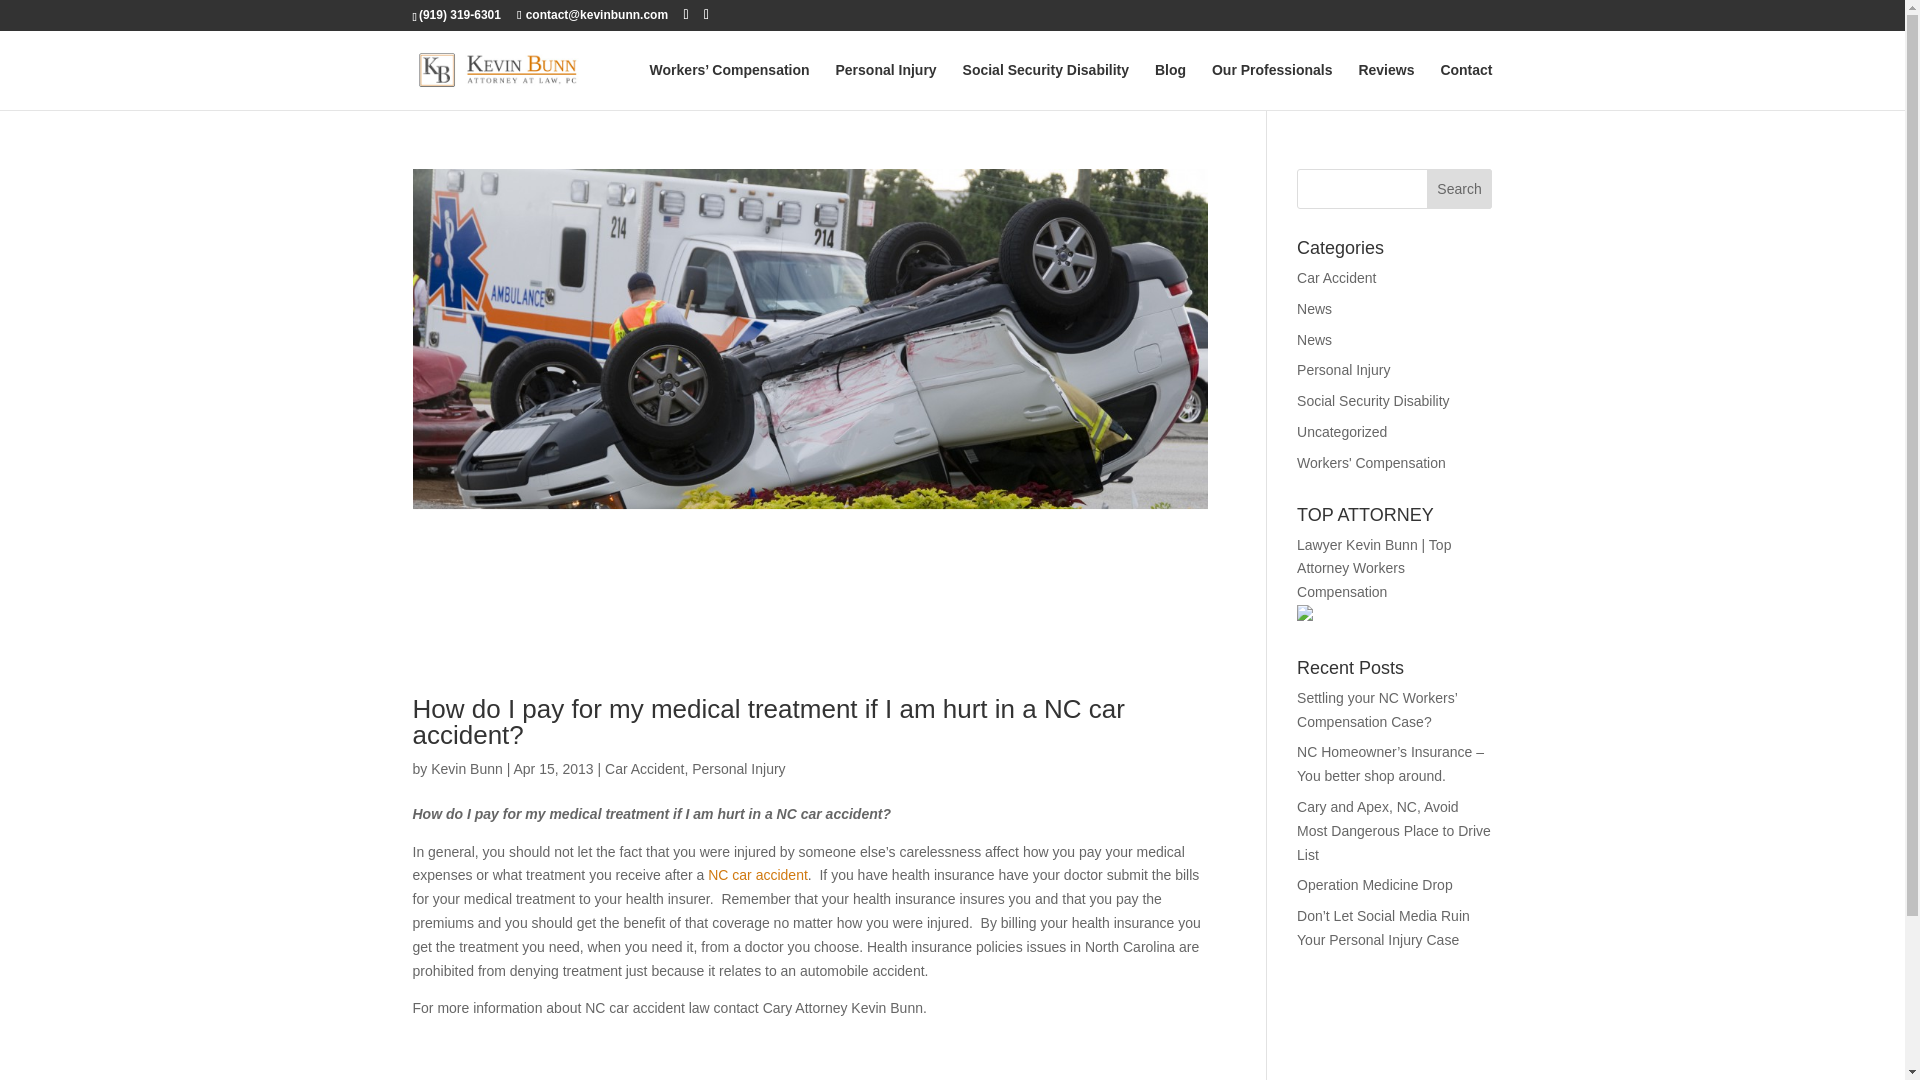 The width and height of the screenshot is (1920, 1080). I want to click on Uncategorized, so click(1342, 432).